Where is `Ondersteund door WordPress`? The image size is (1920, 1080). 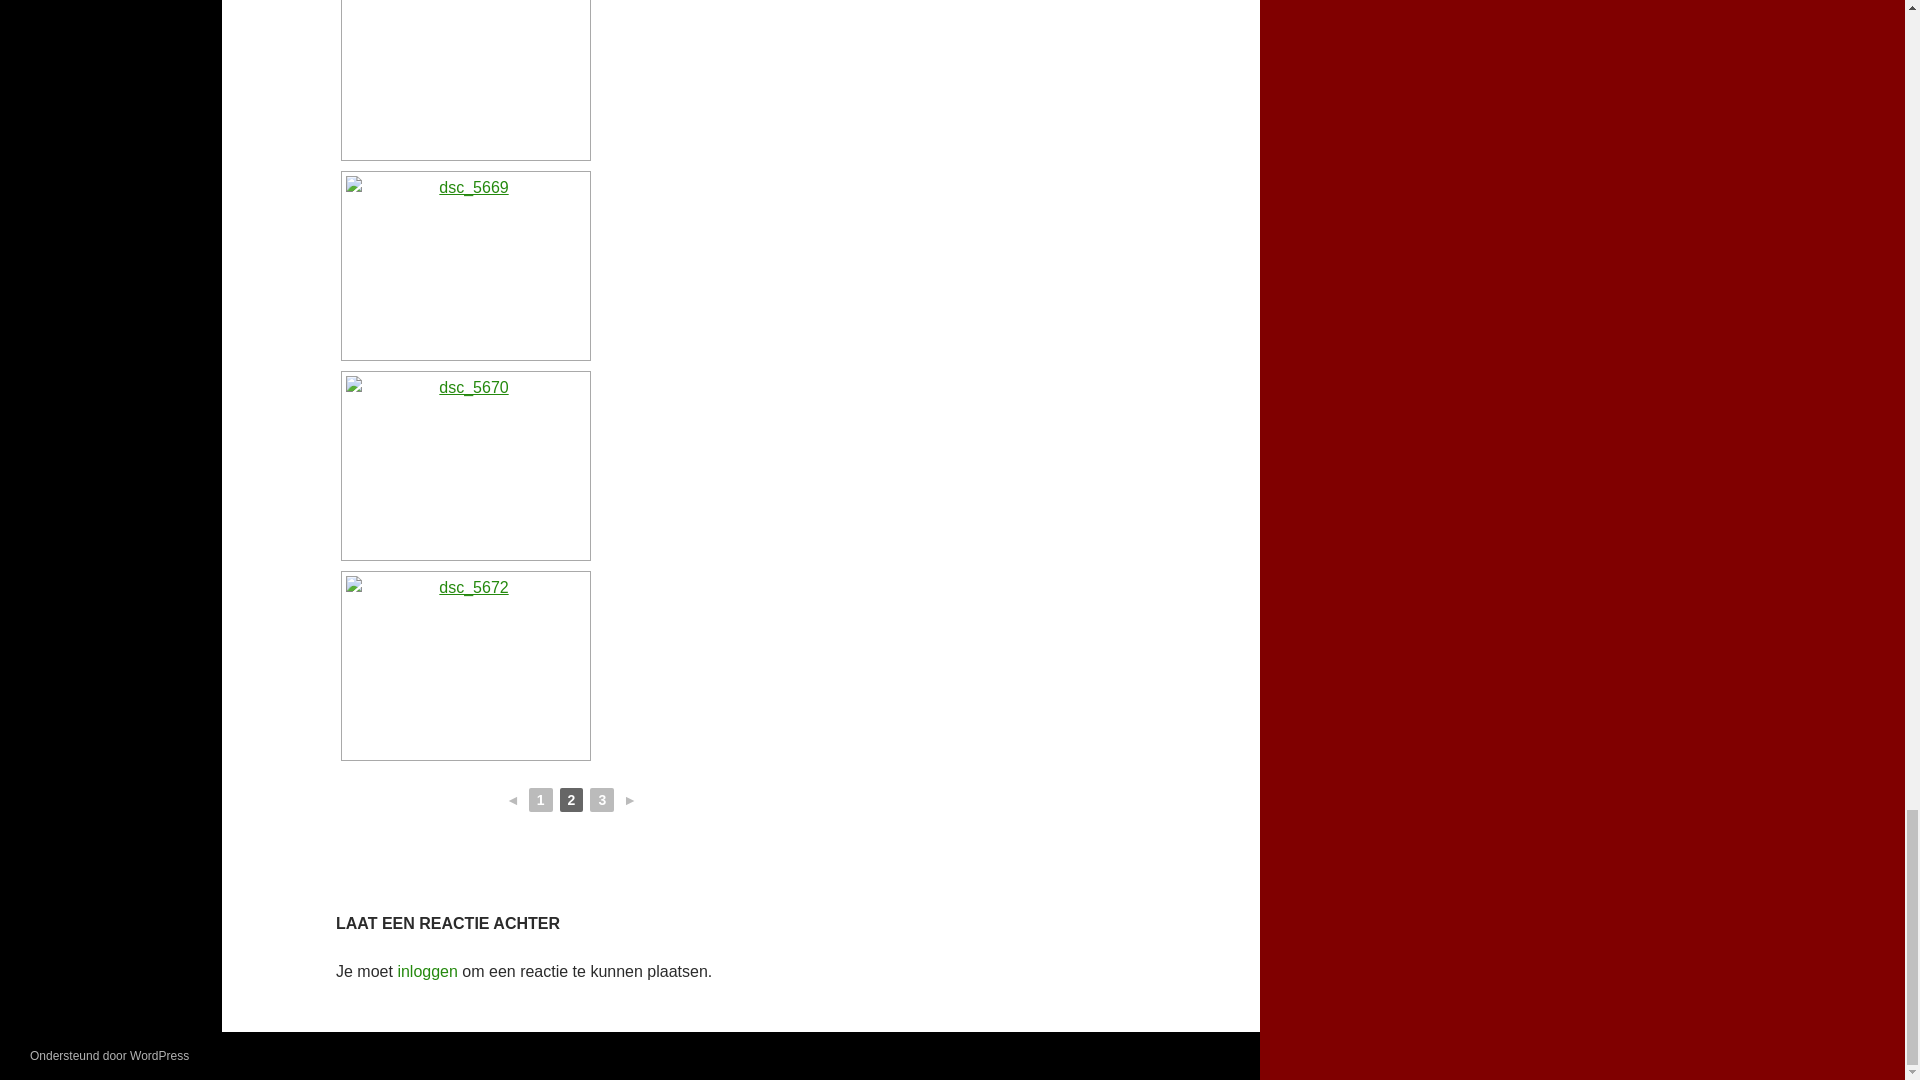 Ondersteund door WordPress is located at coordinates (109, 1055).